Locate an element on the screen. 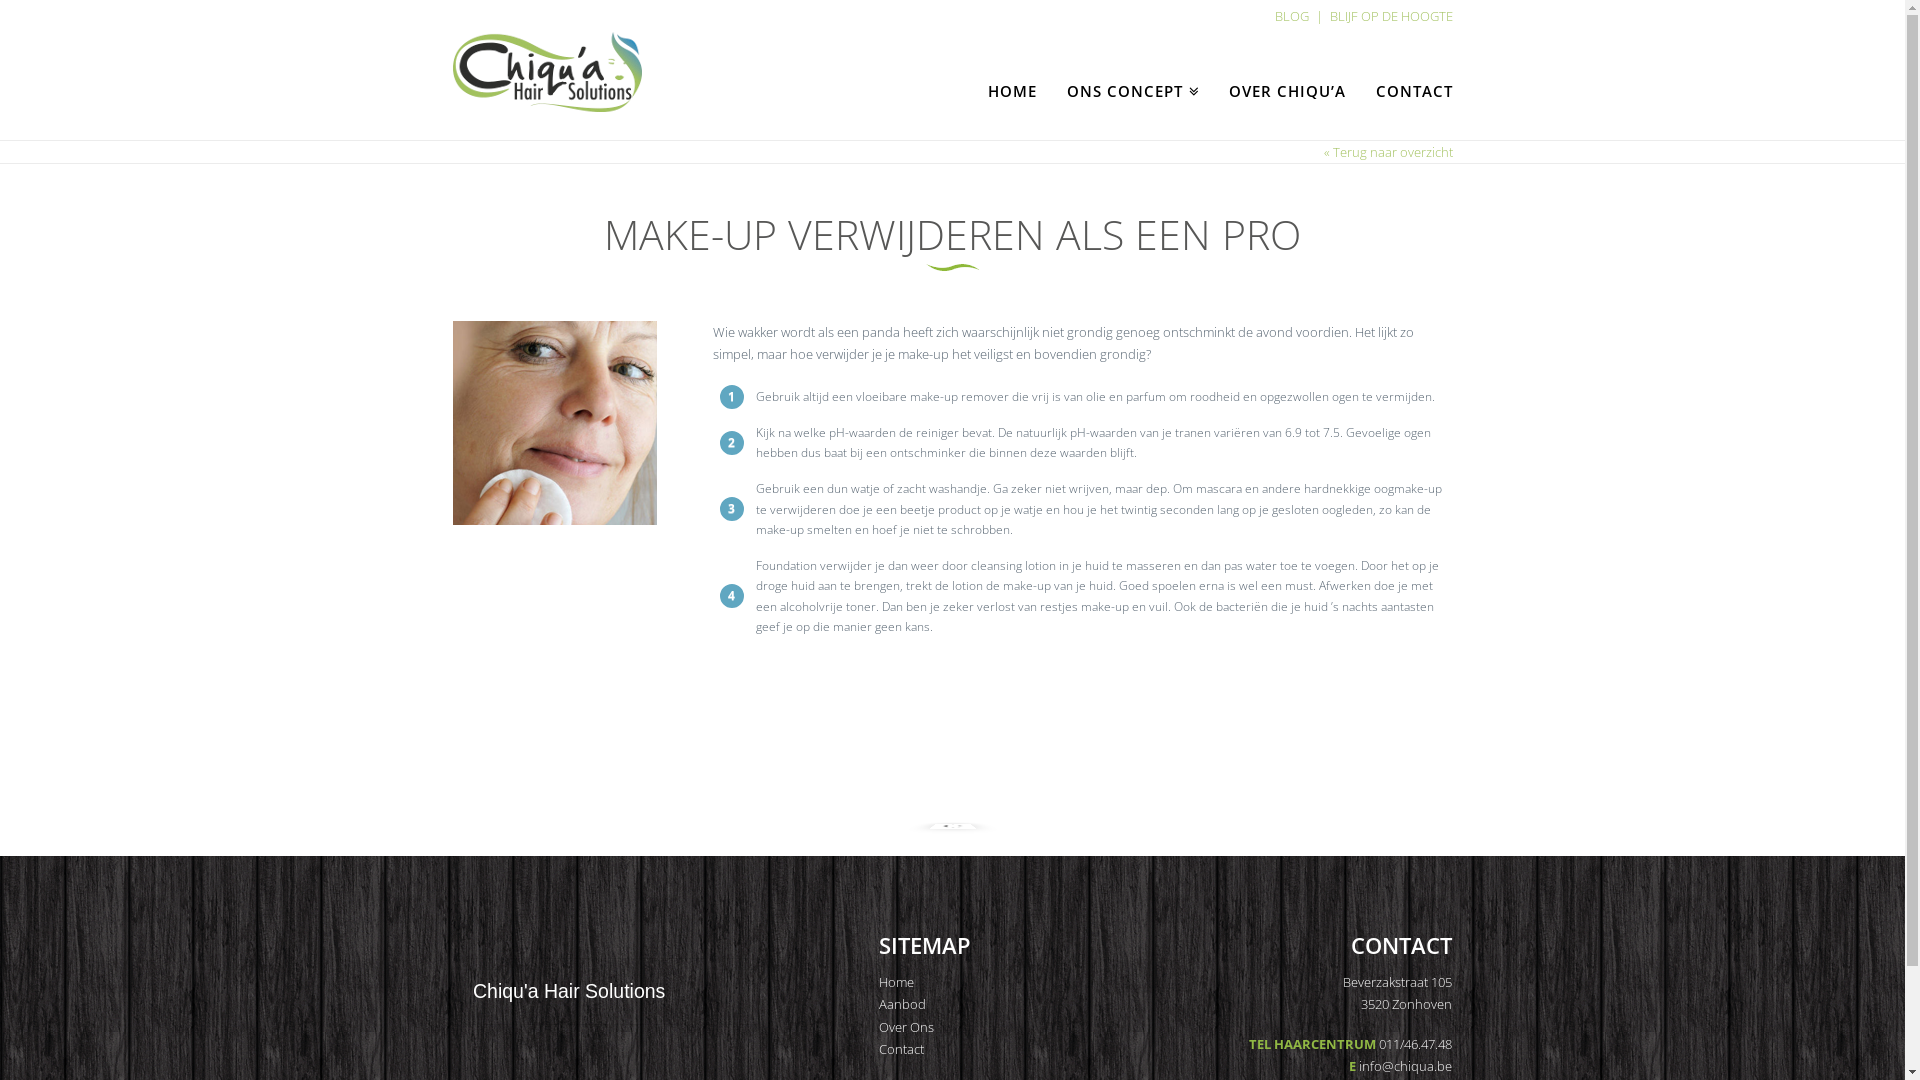  BLOG is located at coordinates (1291, 16).